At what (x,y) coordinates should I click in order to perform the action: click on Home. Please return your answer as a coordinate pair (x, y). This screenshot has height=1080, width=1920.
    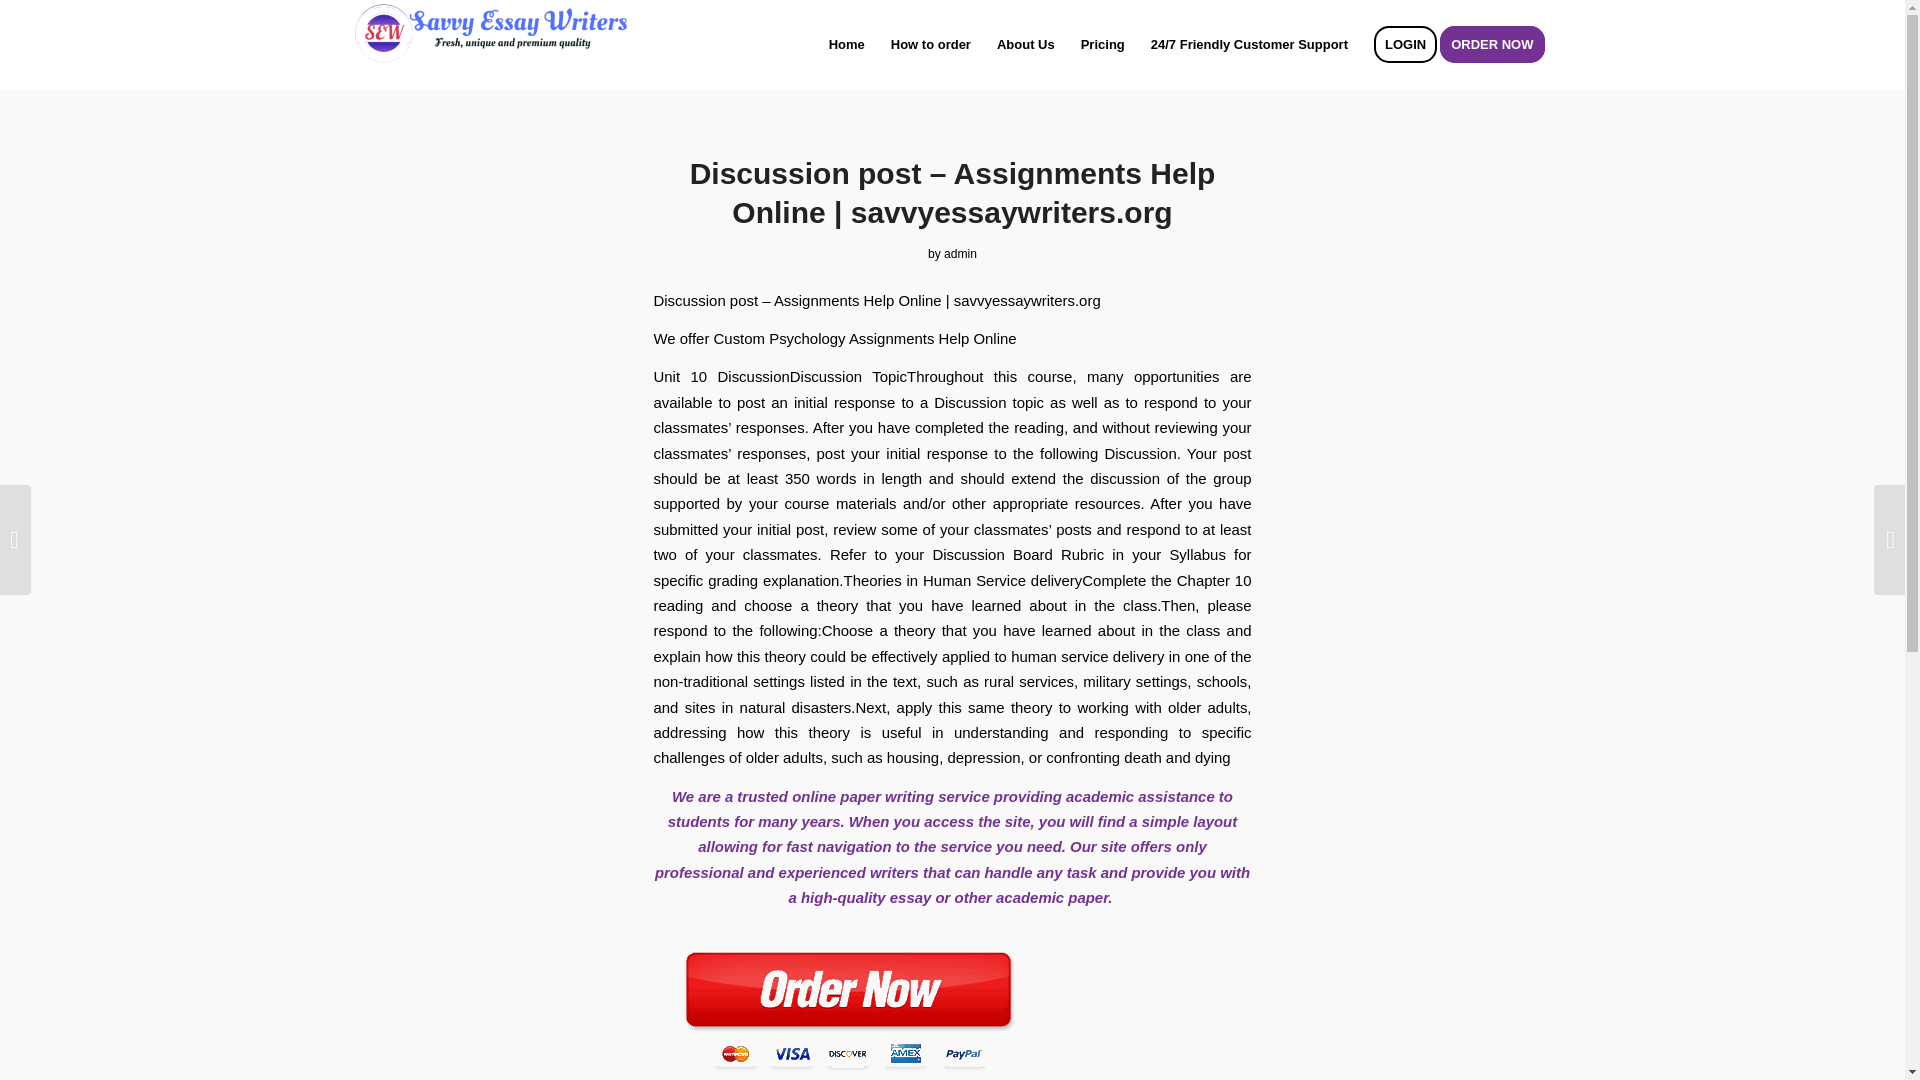
    Looking at the image, I should click on (846, 44).